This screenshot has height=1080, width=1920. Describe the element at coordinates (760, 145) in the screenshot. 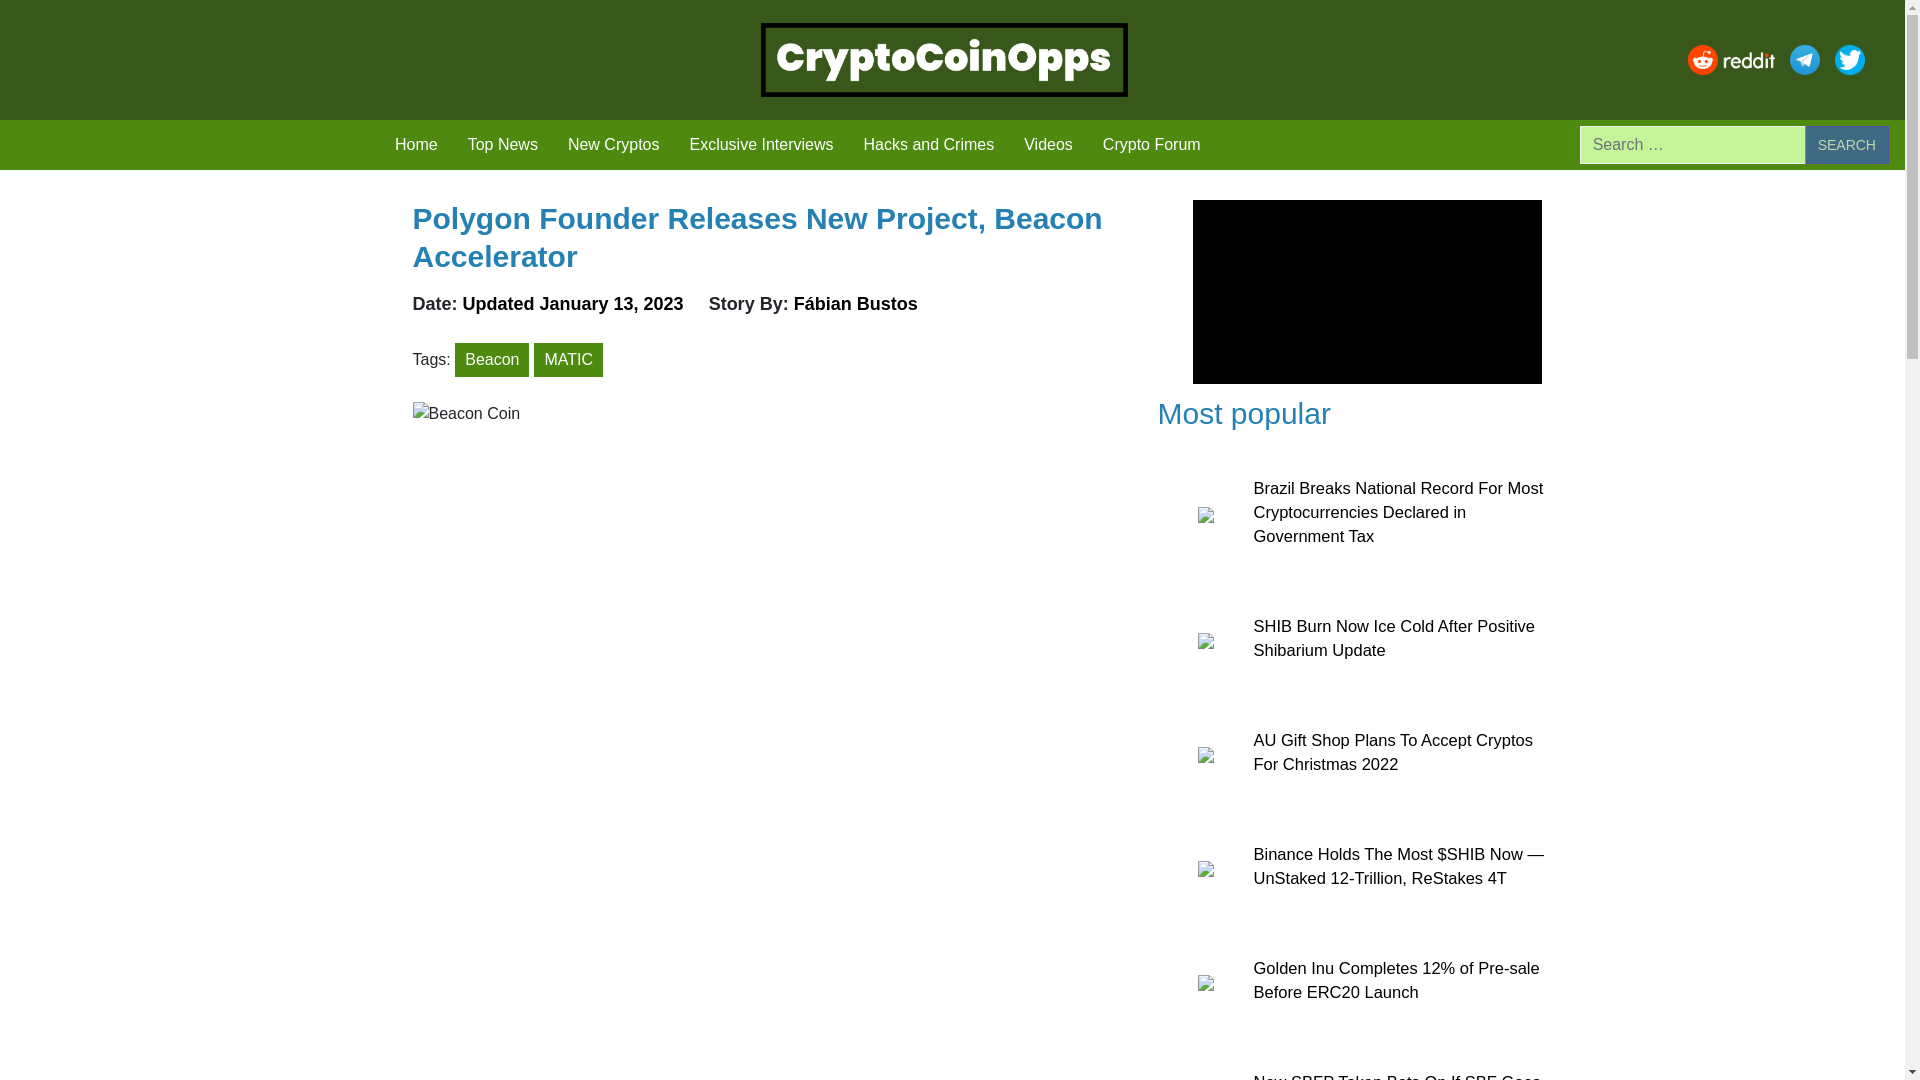

I see `Exclusive Interviews` at that location.